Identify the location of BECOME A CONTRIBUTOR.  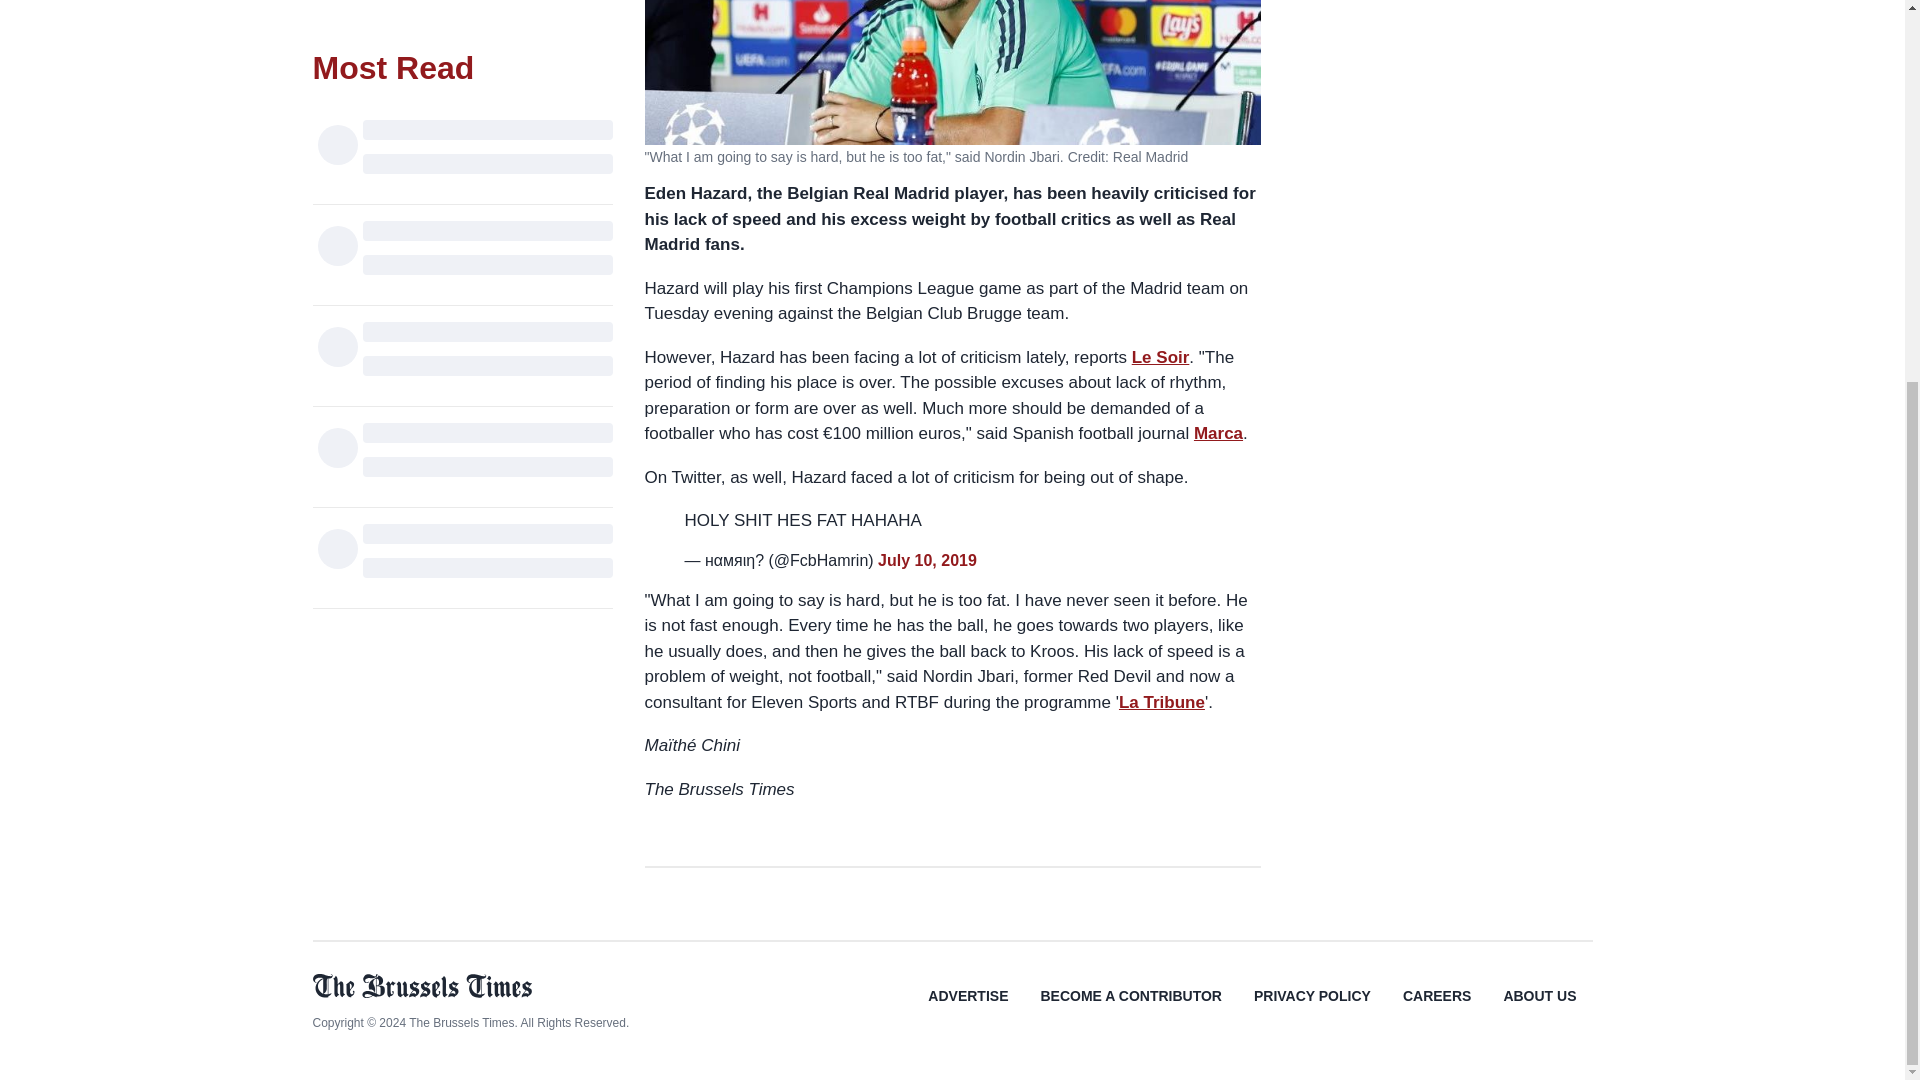
(1130, 1010).